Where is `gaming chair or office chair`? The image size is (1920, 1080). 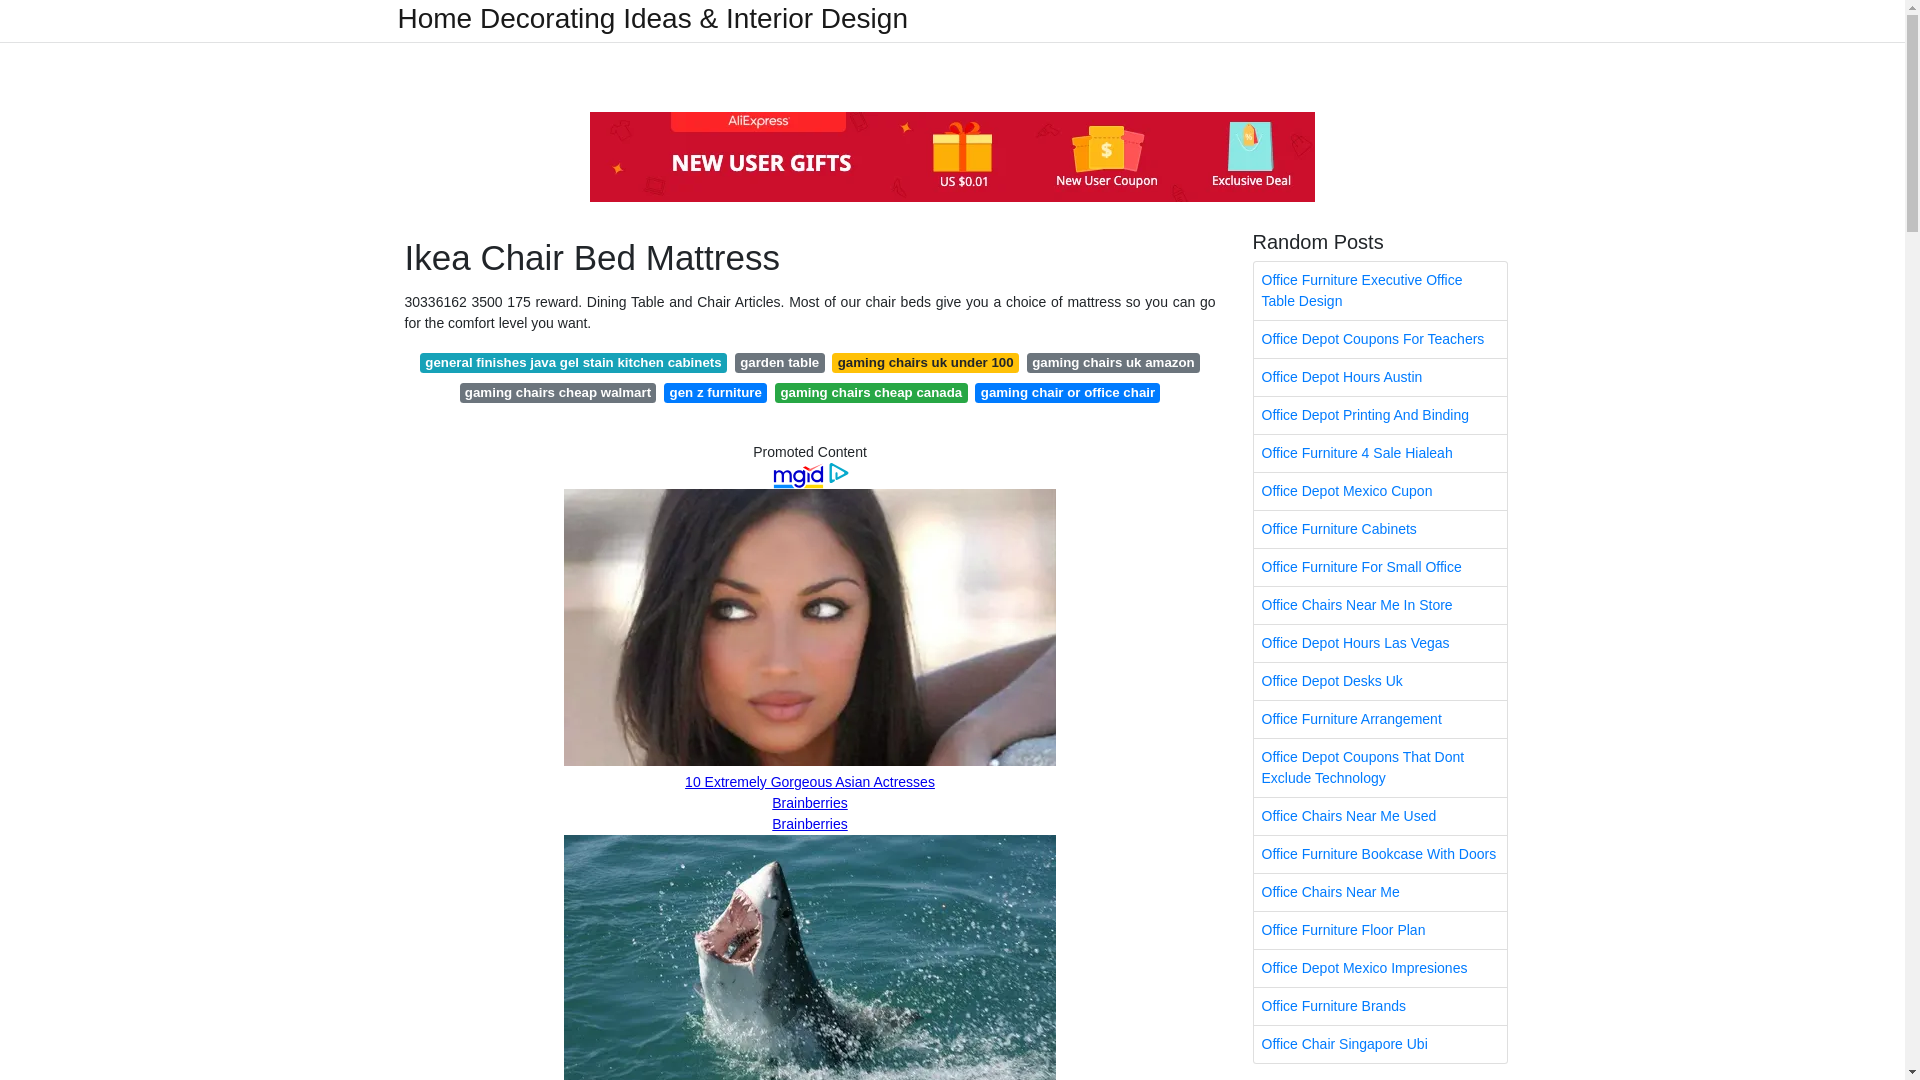
gaming chair or office chair is located at coordinates (1067, 392).